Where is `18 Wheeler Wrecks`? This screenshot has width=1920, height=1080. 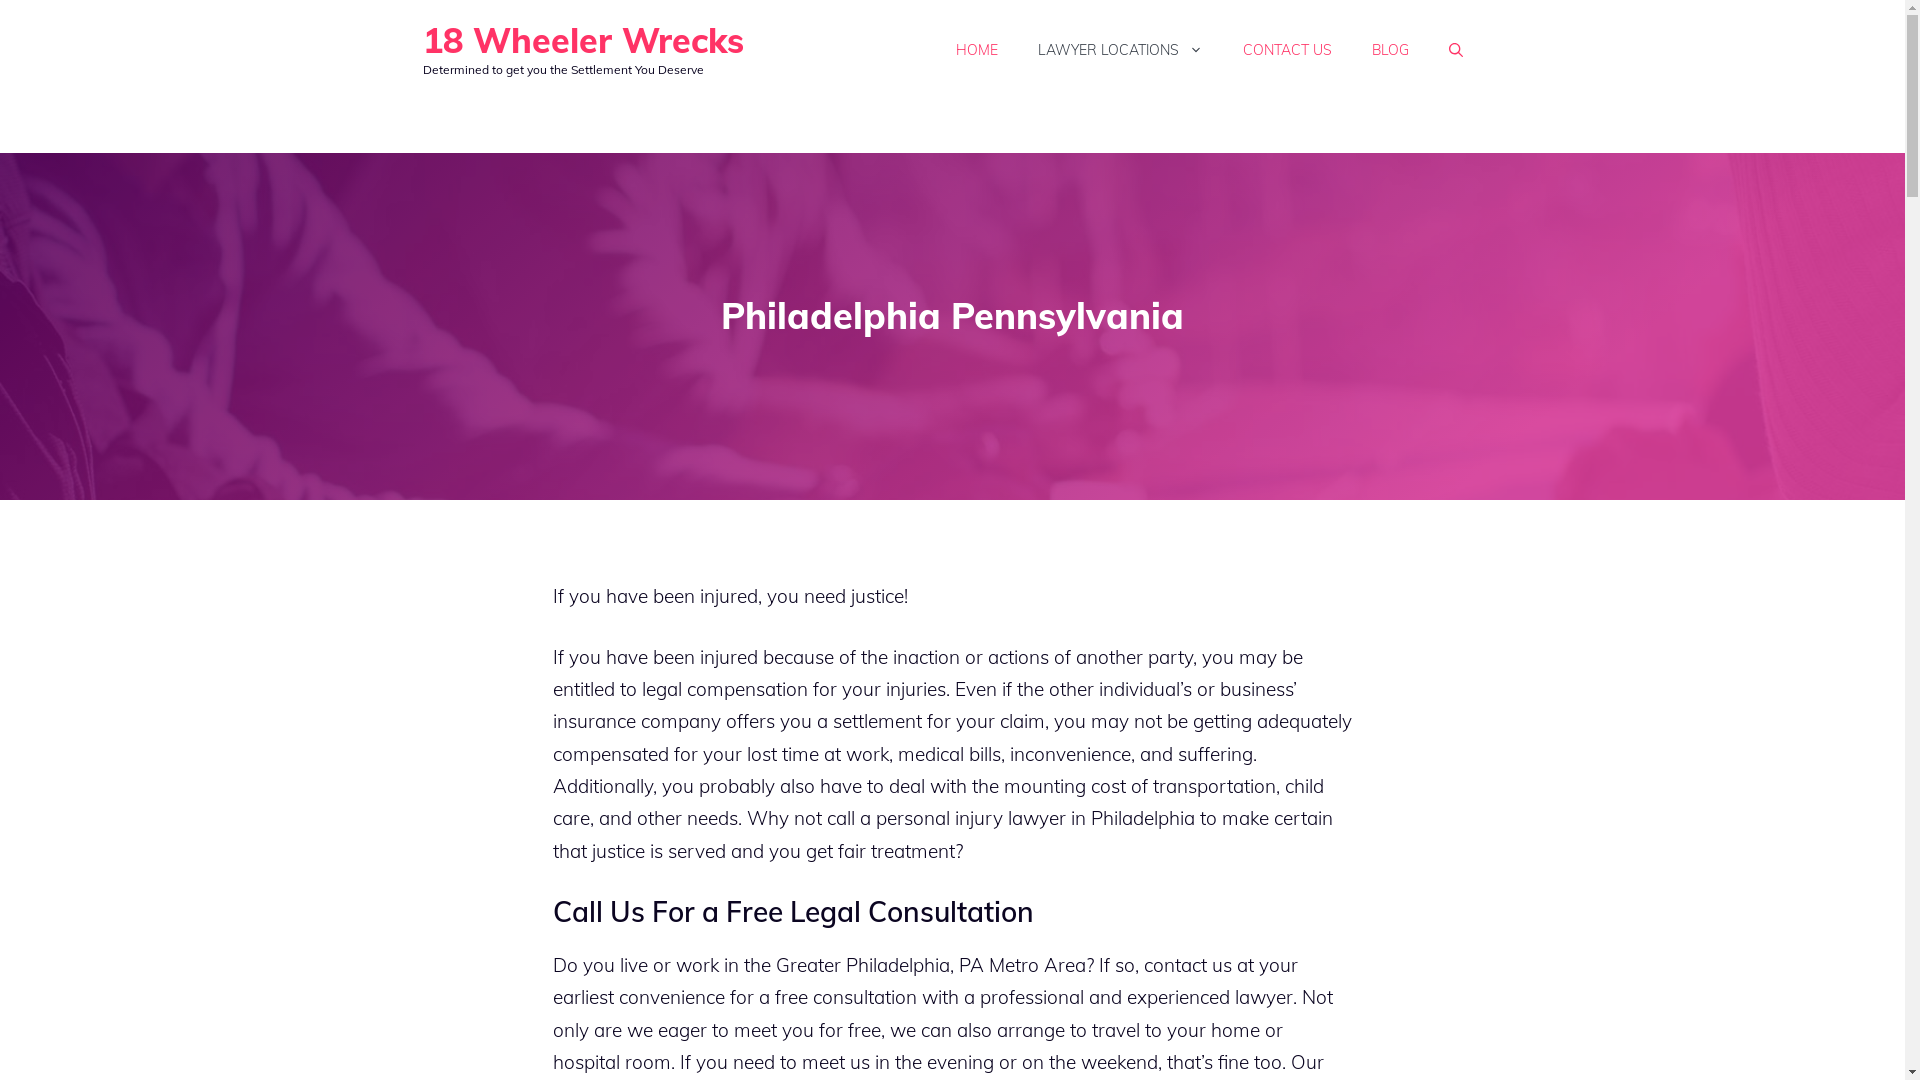
18 Wheeler Wrecks is located at coordinates (582, 40).